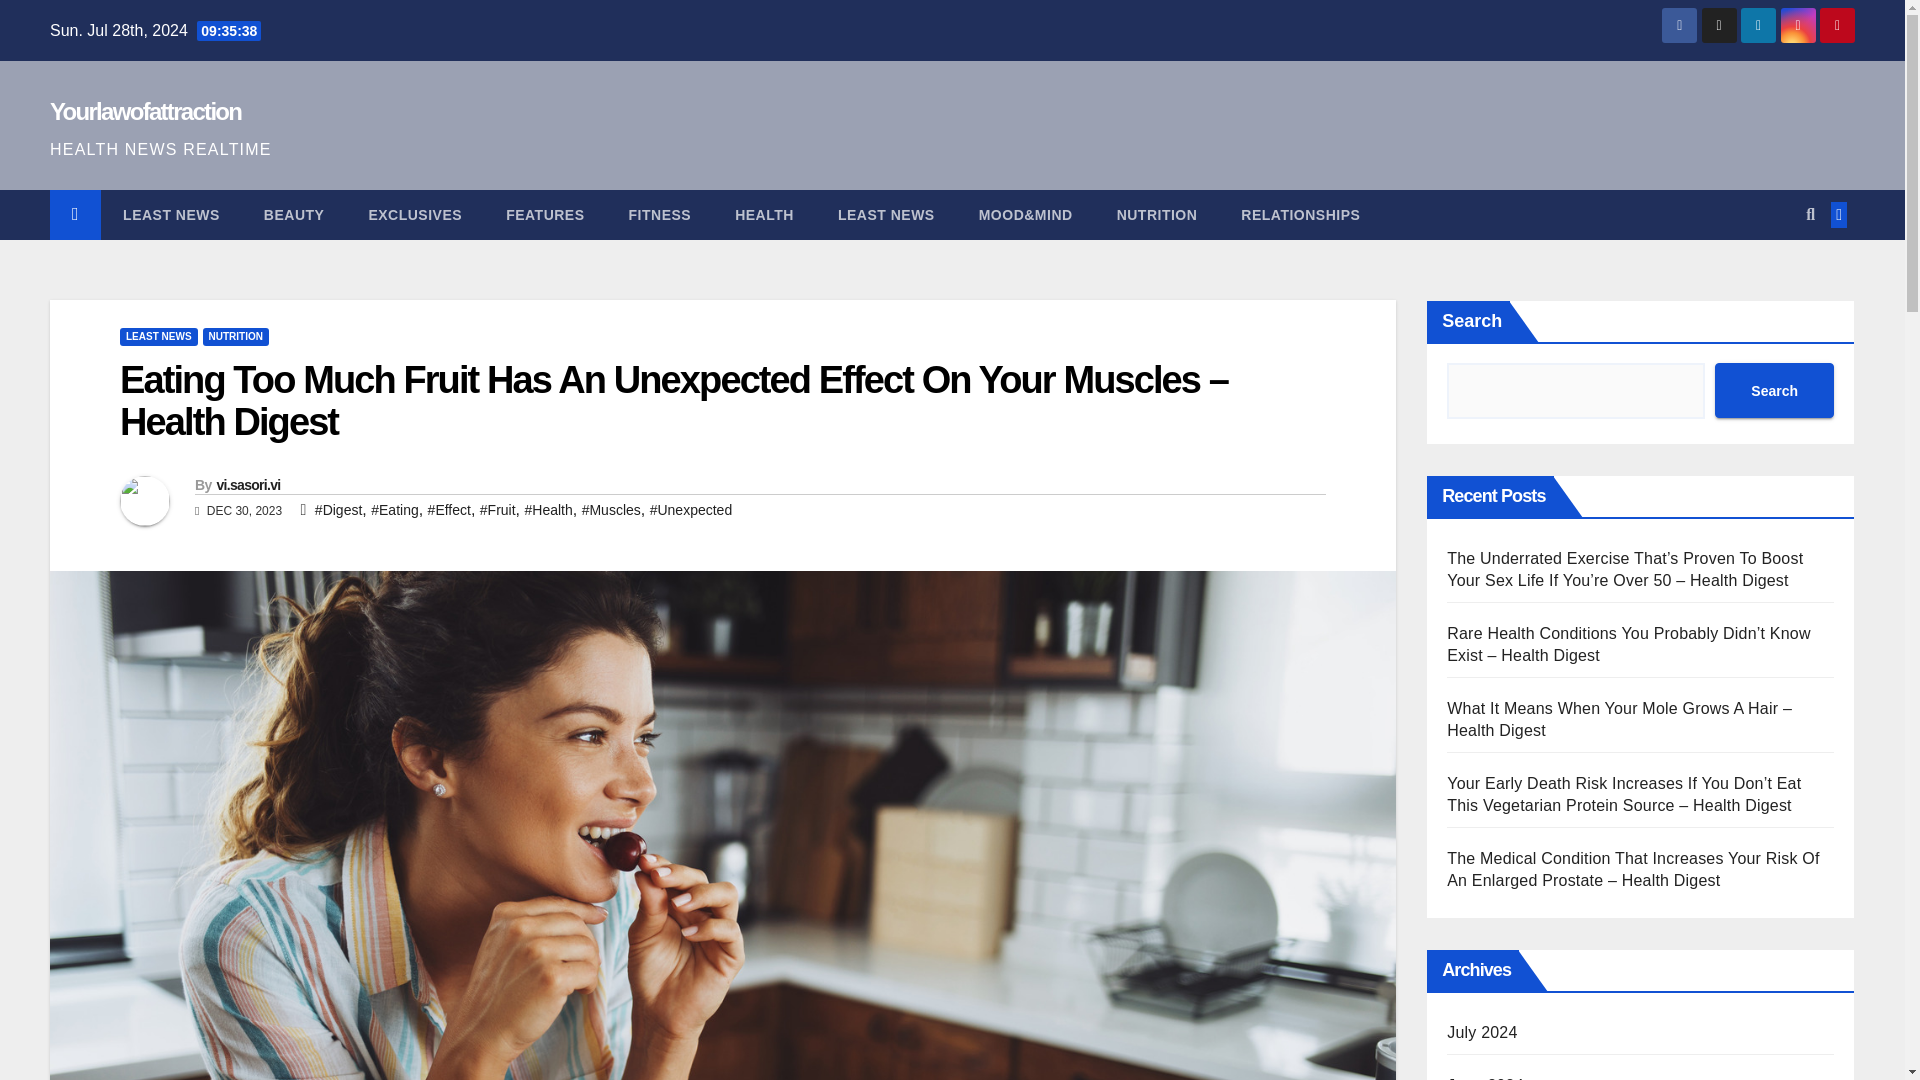 The width and height of the screenshot is (1920, 1080). What do you see at coordinates (886, 214) in the screenshot?
I see `LEAST NEWS` at bounding box center [886, 214].